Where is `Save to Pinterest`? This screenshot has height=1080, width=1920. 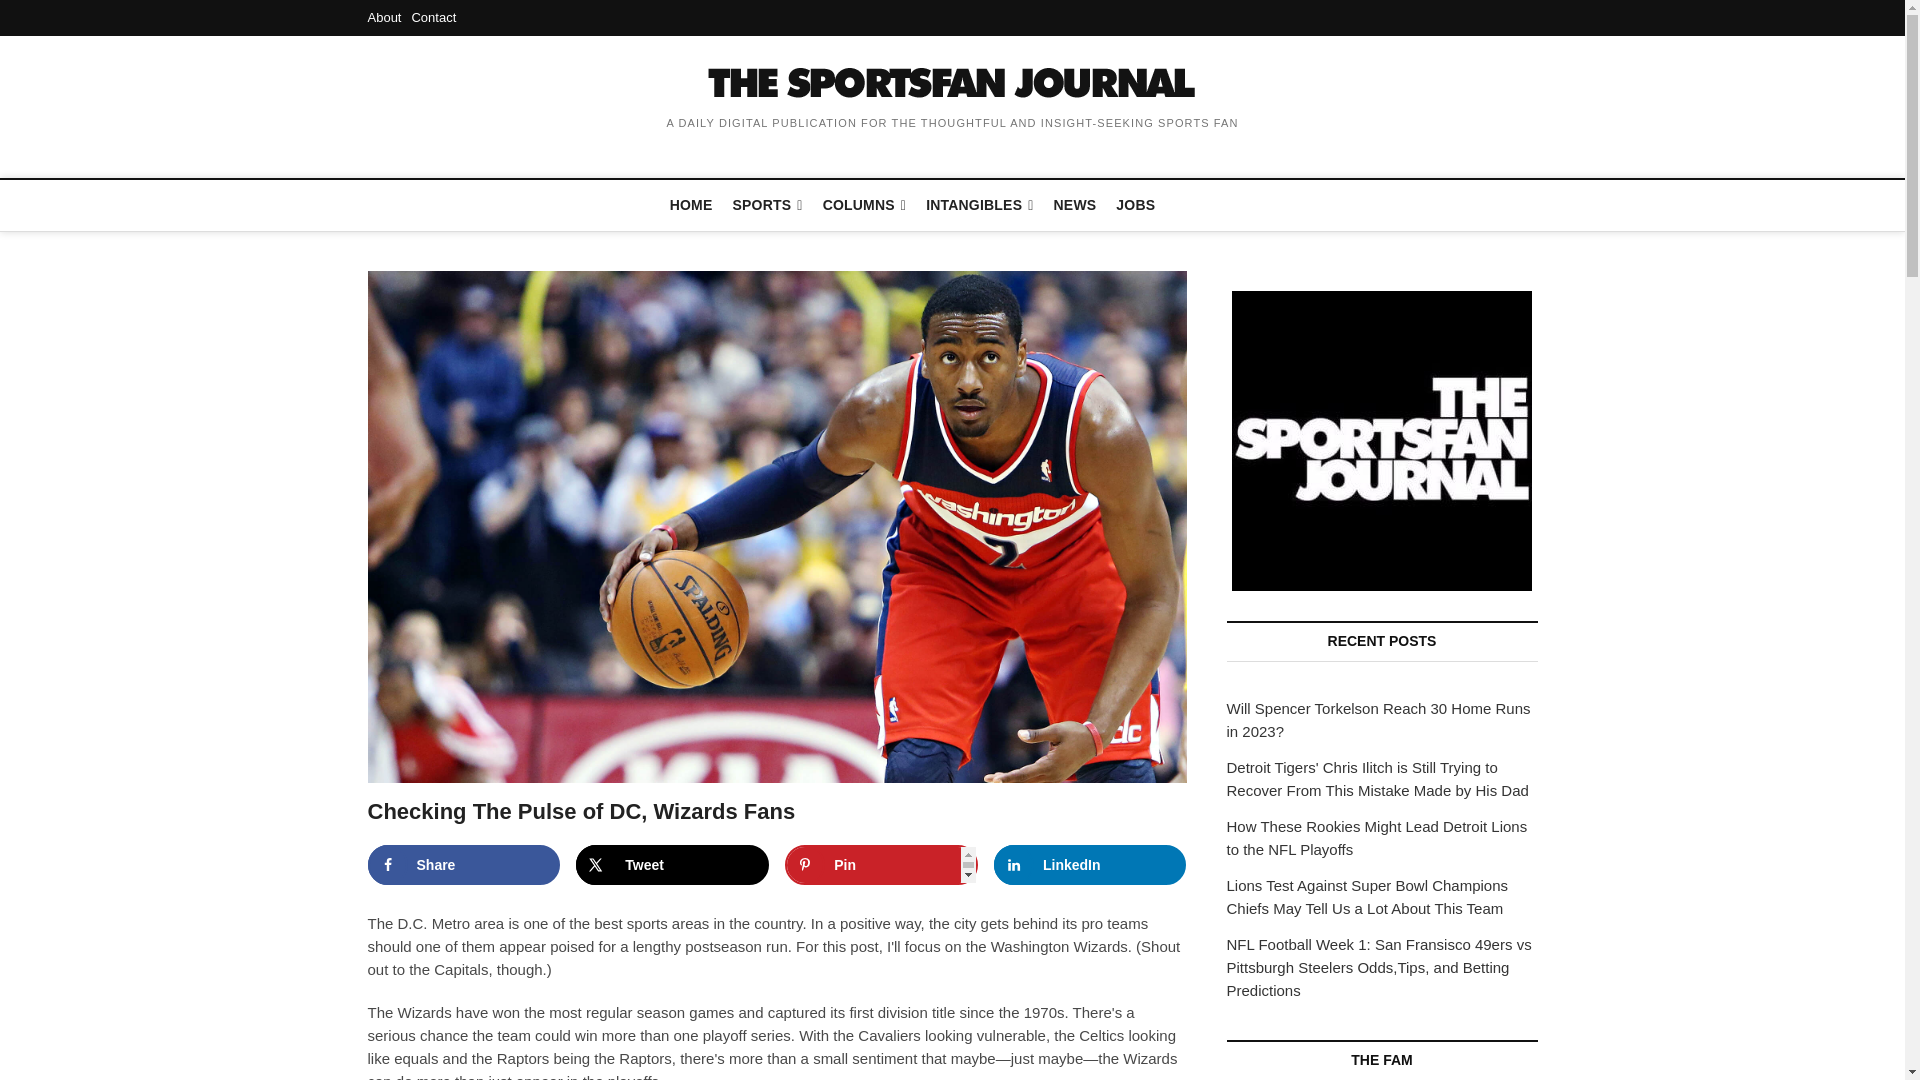 Save to Pinterest is located at coordinates (881, 864).